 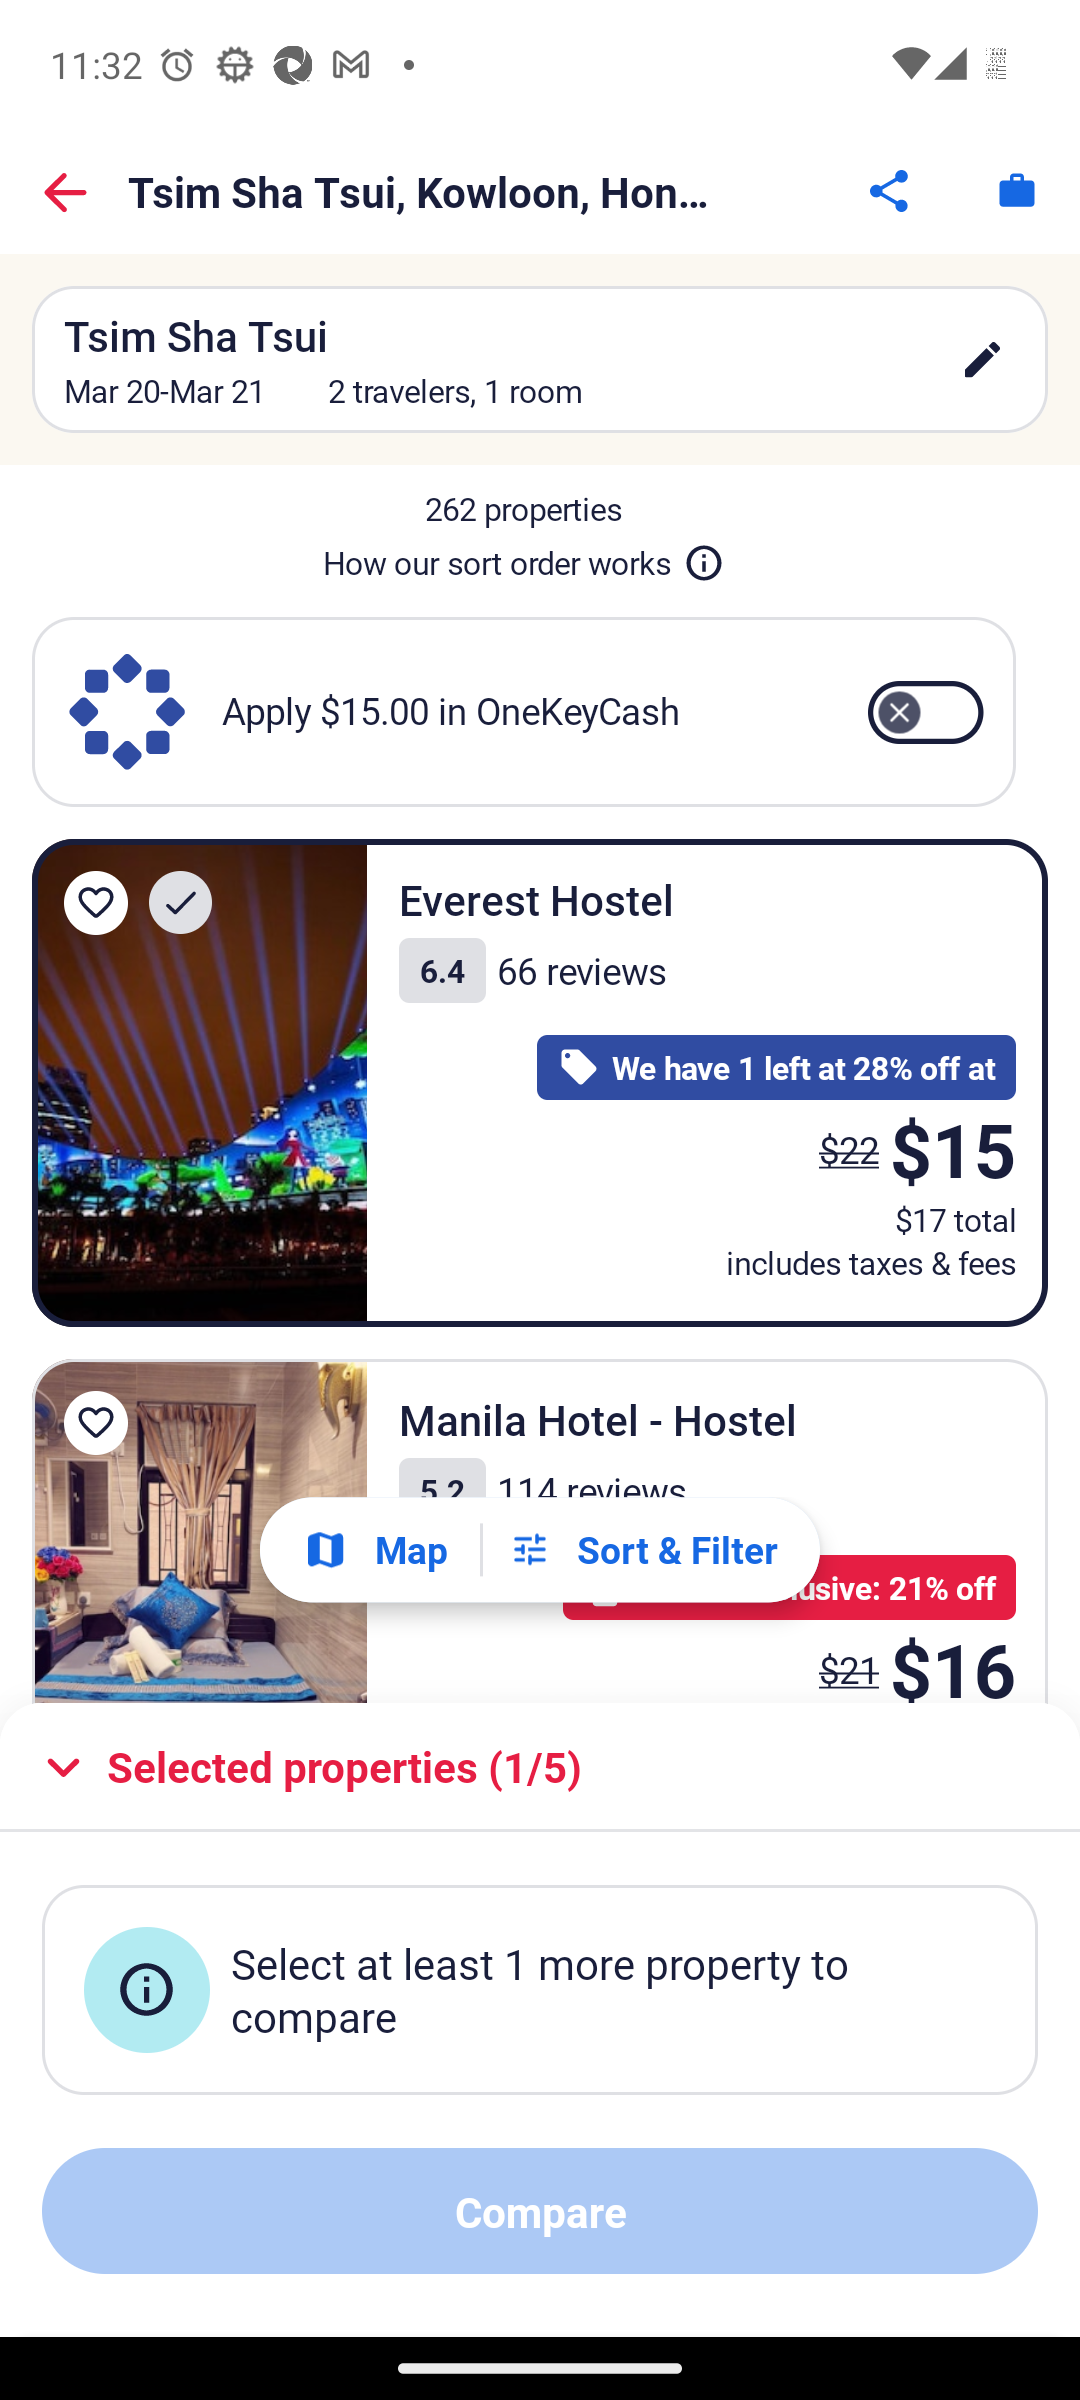 I want to click on Compare Properties Compare, so click(x=540, y=2212).